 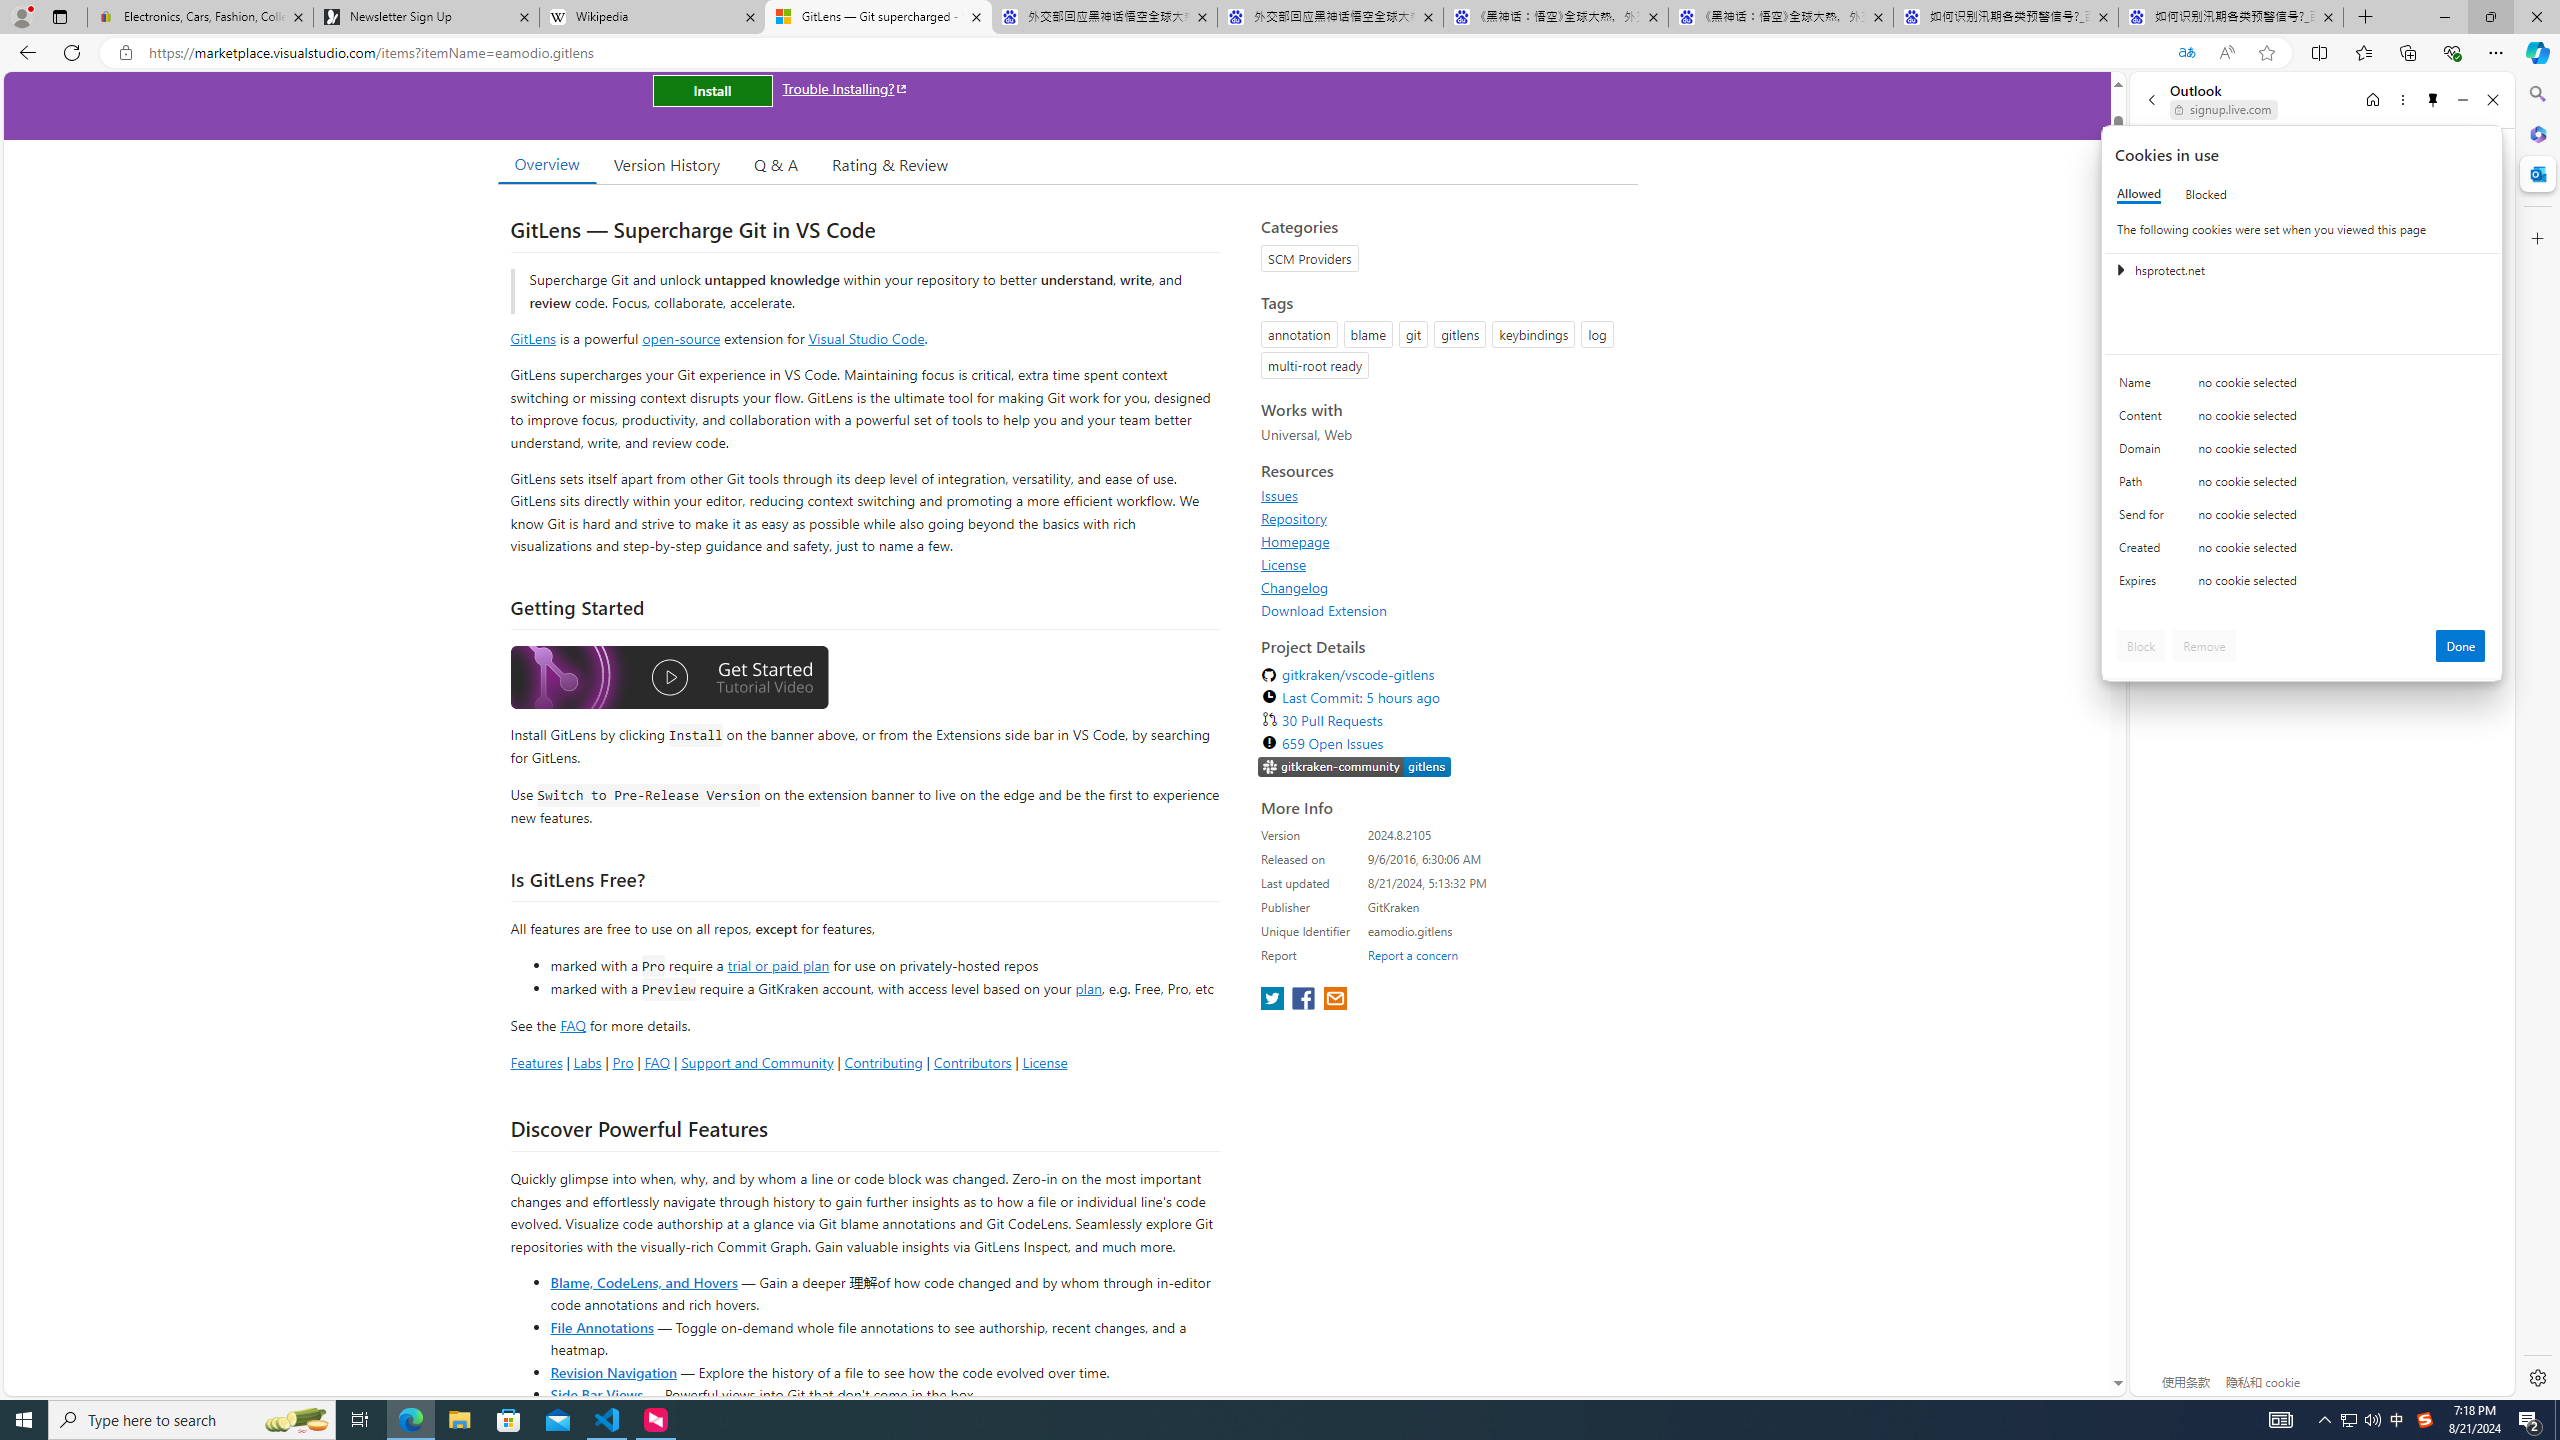 What do you see at coordinates (2145, 387) in the screenshot?
I see `Name` at bounding box center [2145, 387].